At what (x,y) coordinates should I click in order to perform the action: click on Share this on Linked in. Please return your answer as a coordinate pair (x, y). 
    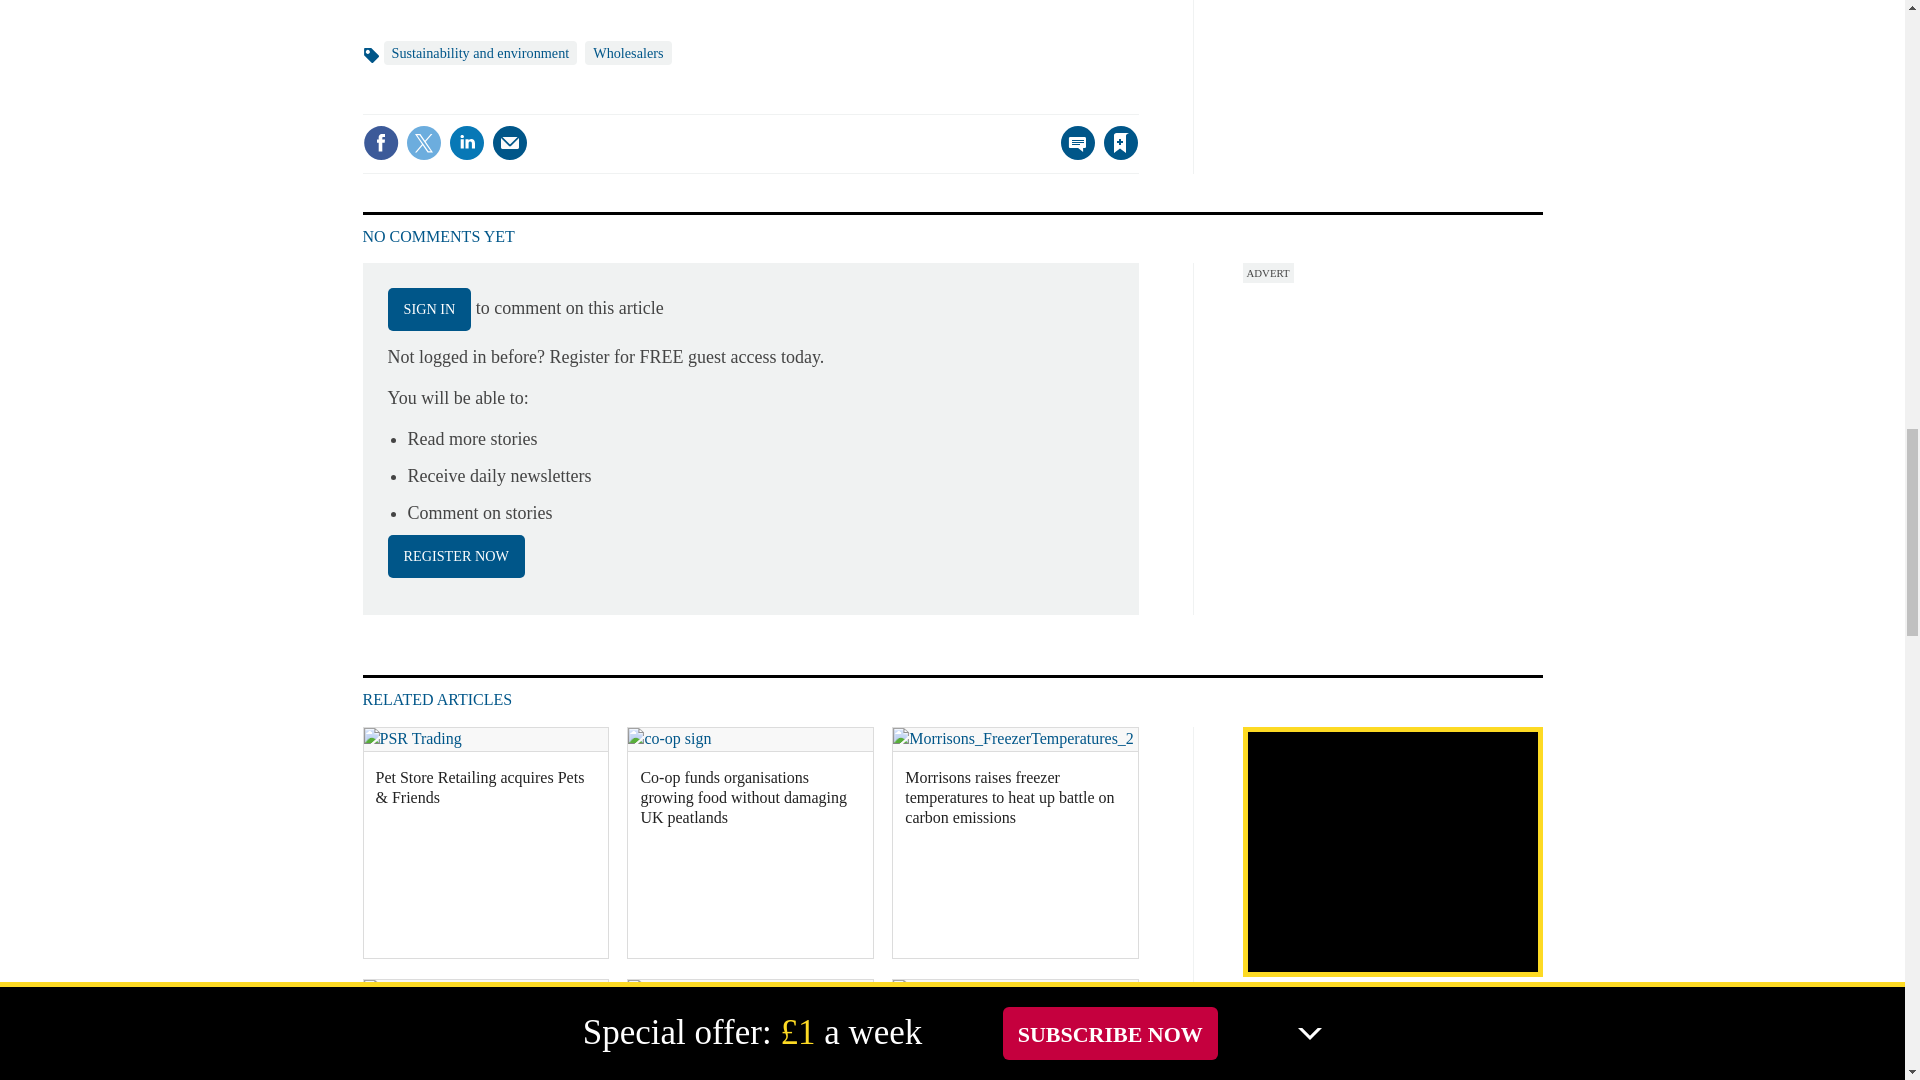
    Looking at the image, I should click on (465, 142).